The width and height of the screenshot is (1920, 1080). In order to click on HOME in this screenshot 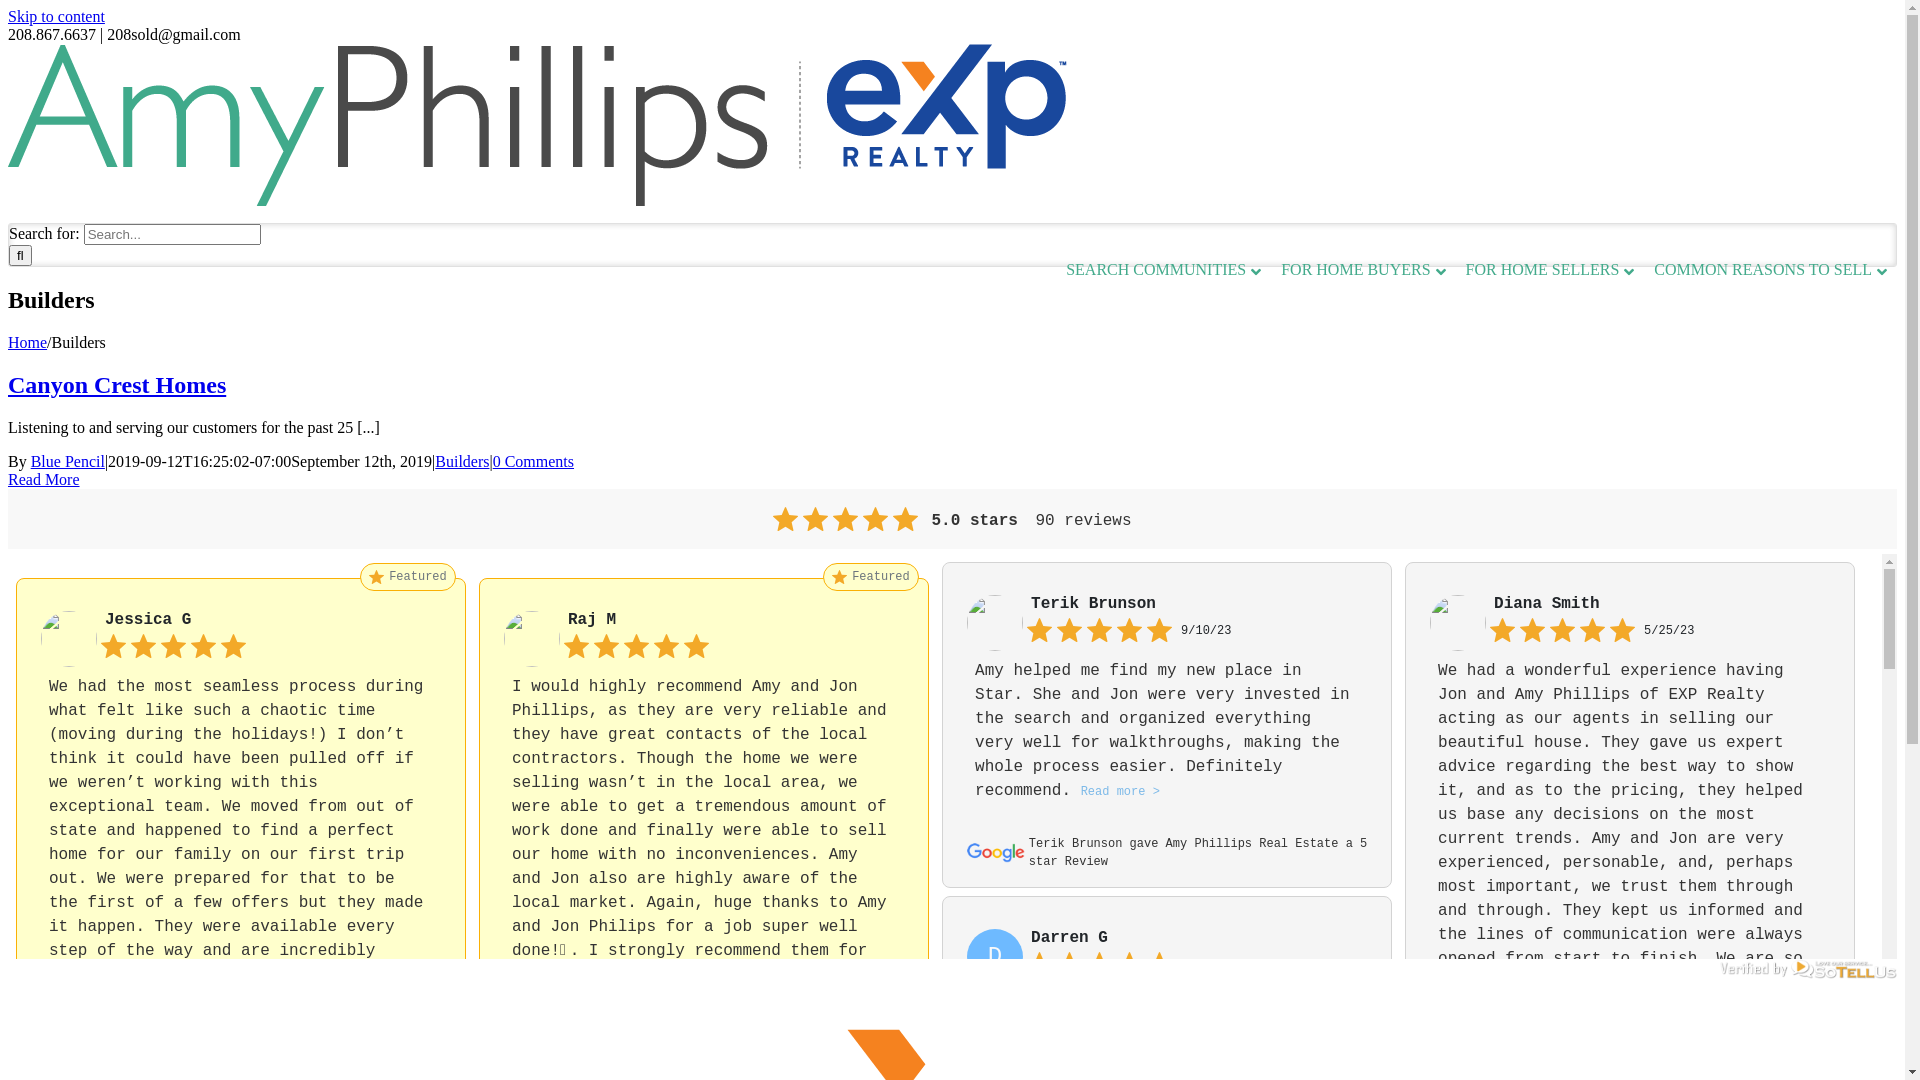, I will do `click(1414, 67)`.